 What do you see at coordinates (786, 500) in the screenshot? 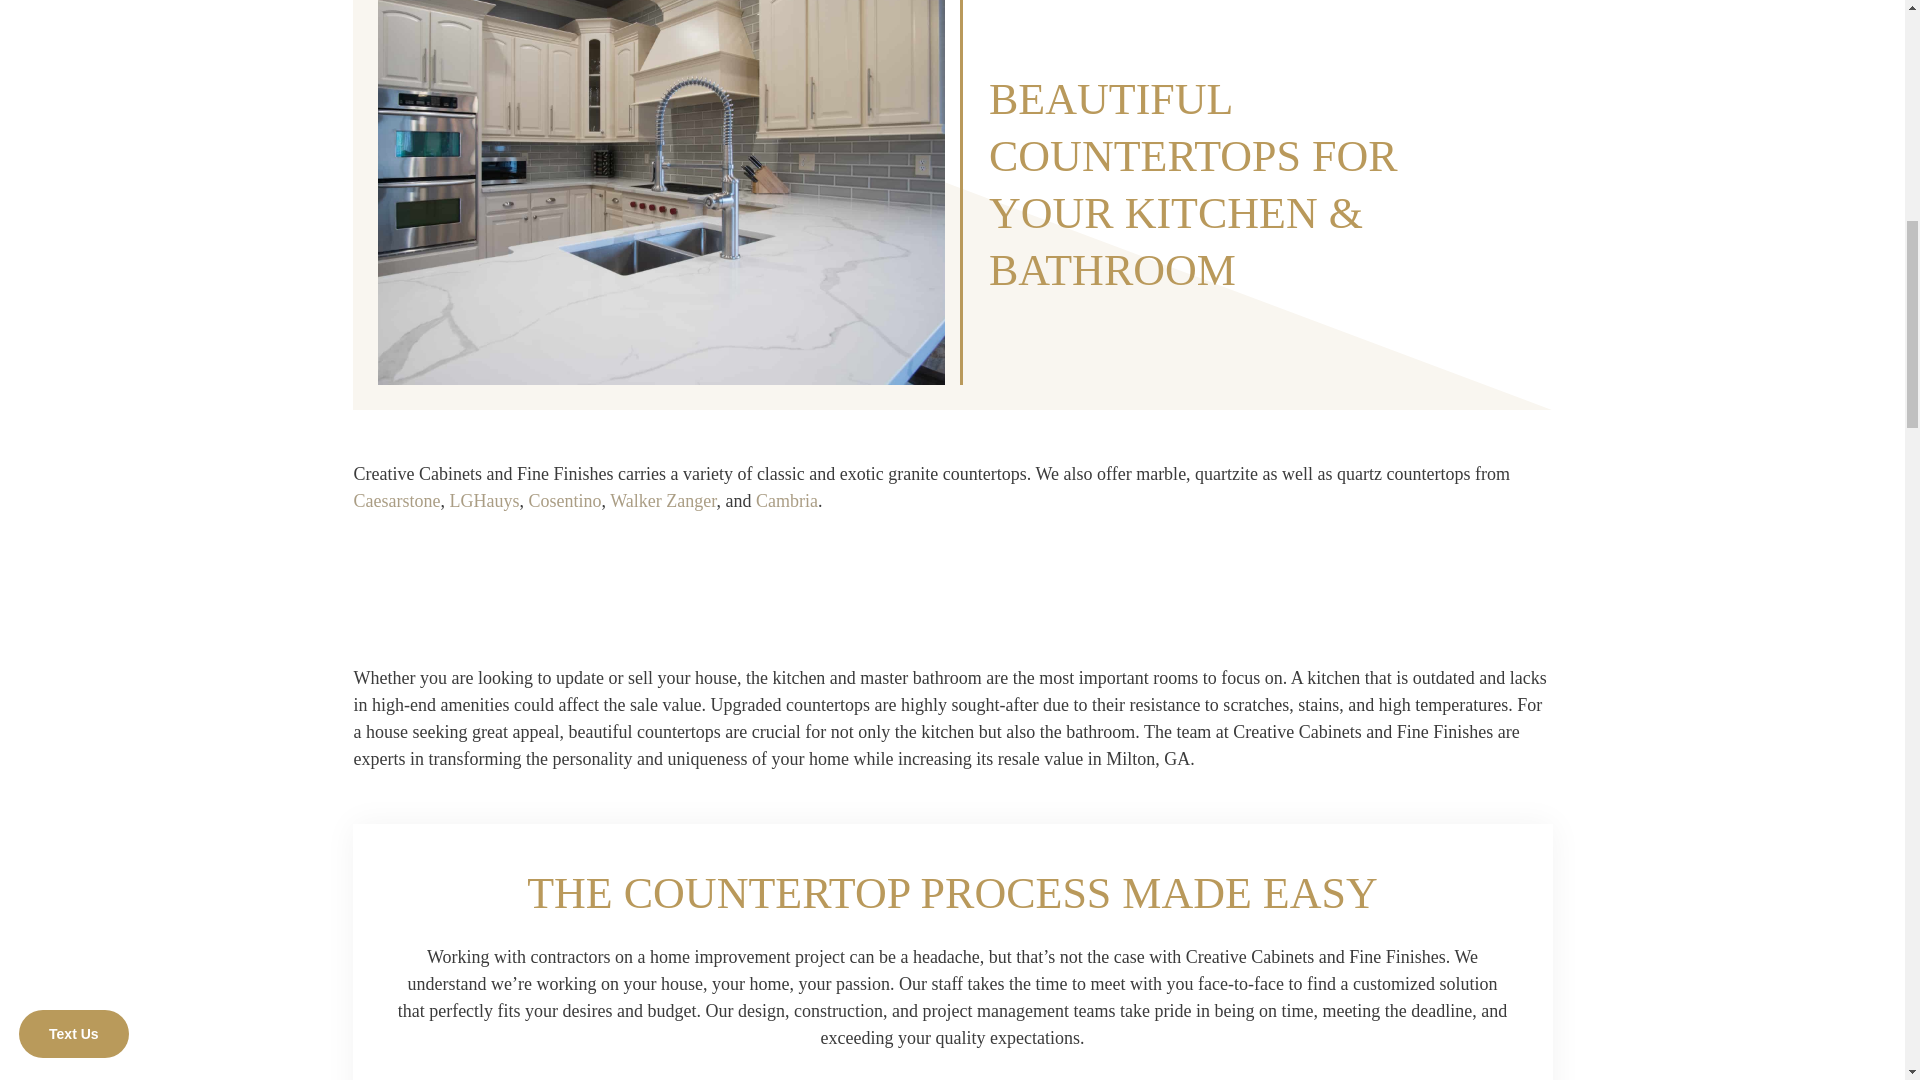
I see `Cambria` at bounding box center [786, 500].